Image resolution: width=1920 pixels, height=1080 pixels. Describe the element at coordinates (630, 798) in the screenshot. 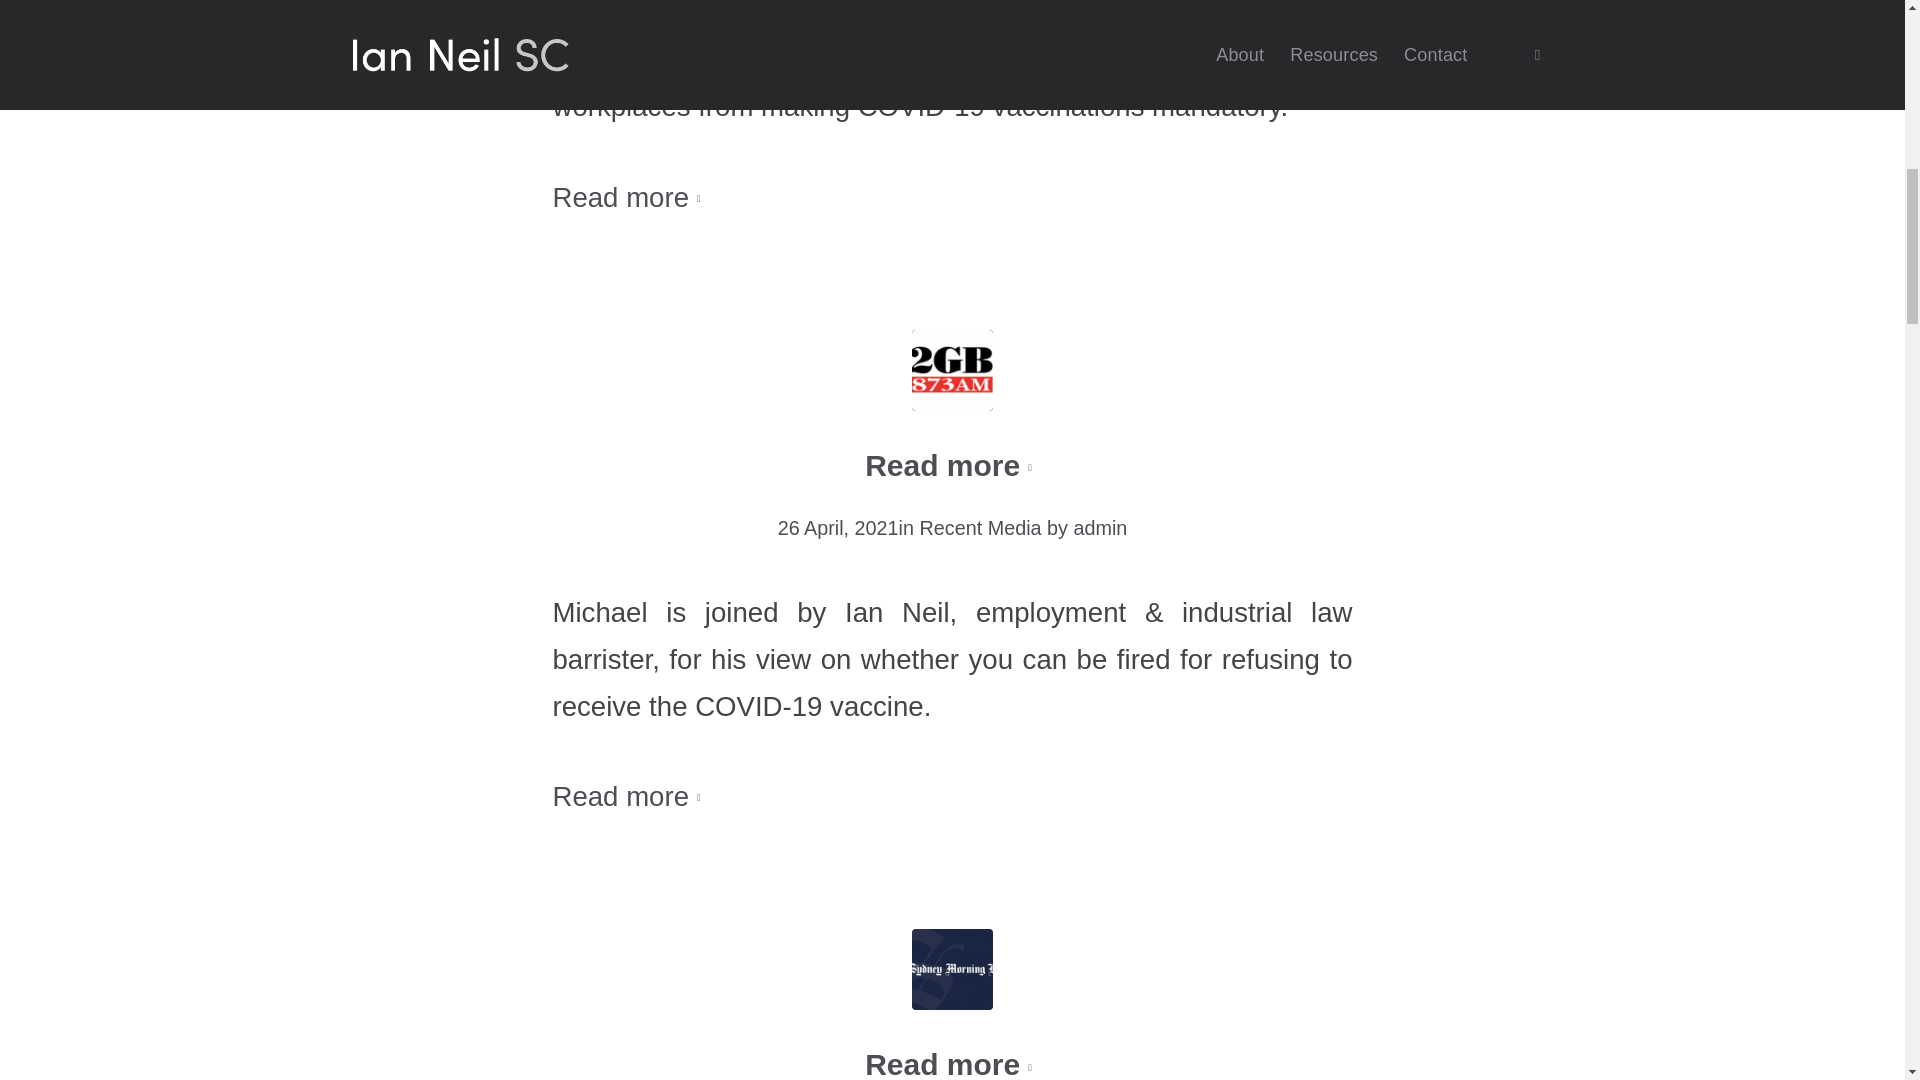

I see `Read more` at that location.